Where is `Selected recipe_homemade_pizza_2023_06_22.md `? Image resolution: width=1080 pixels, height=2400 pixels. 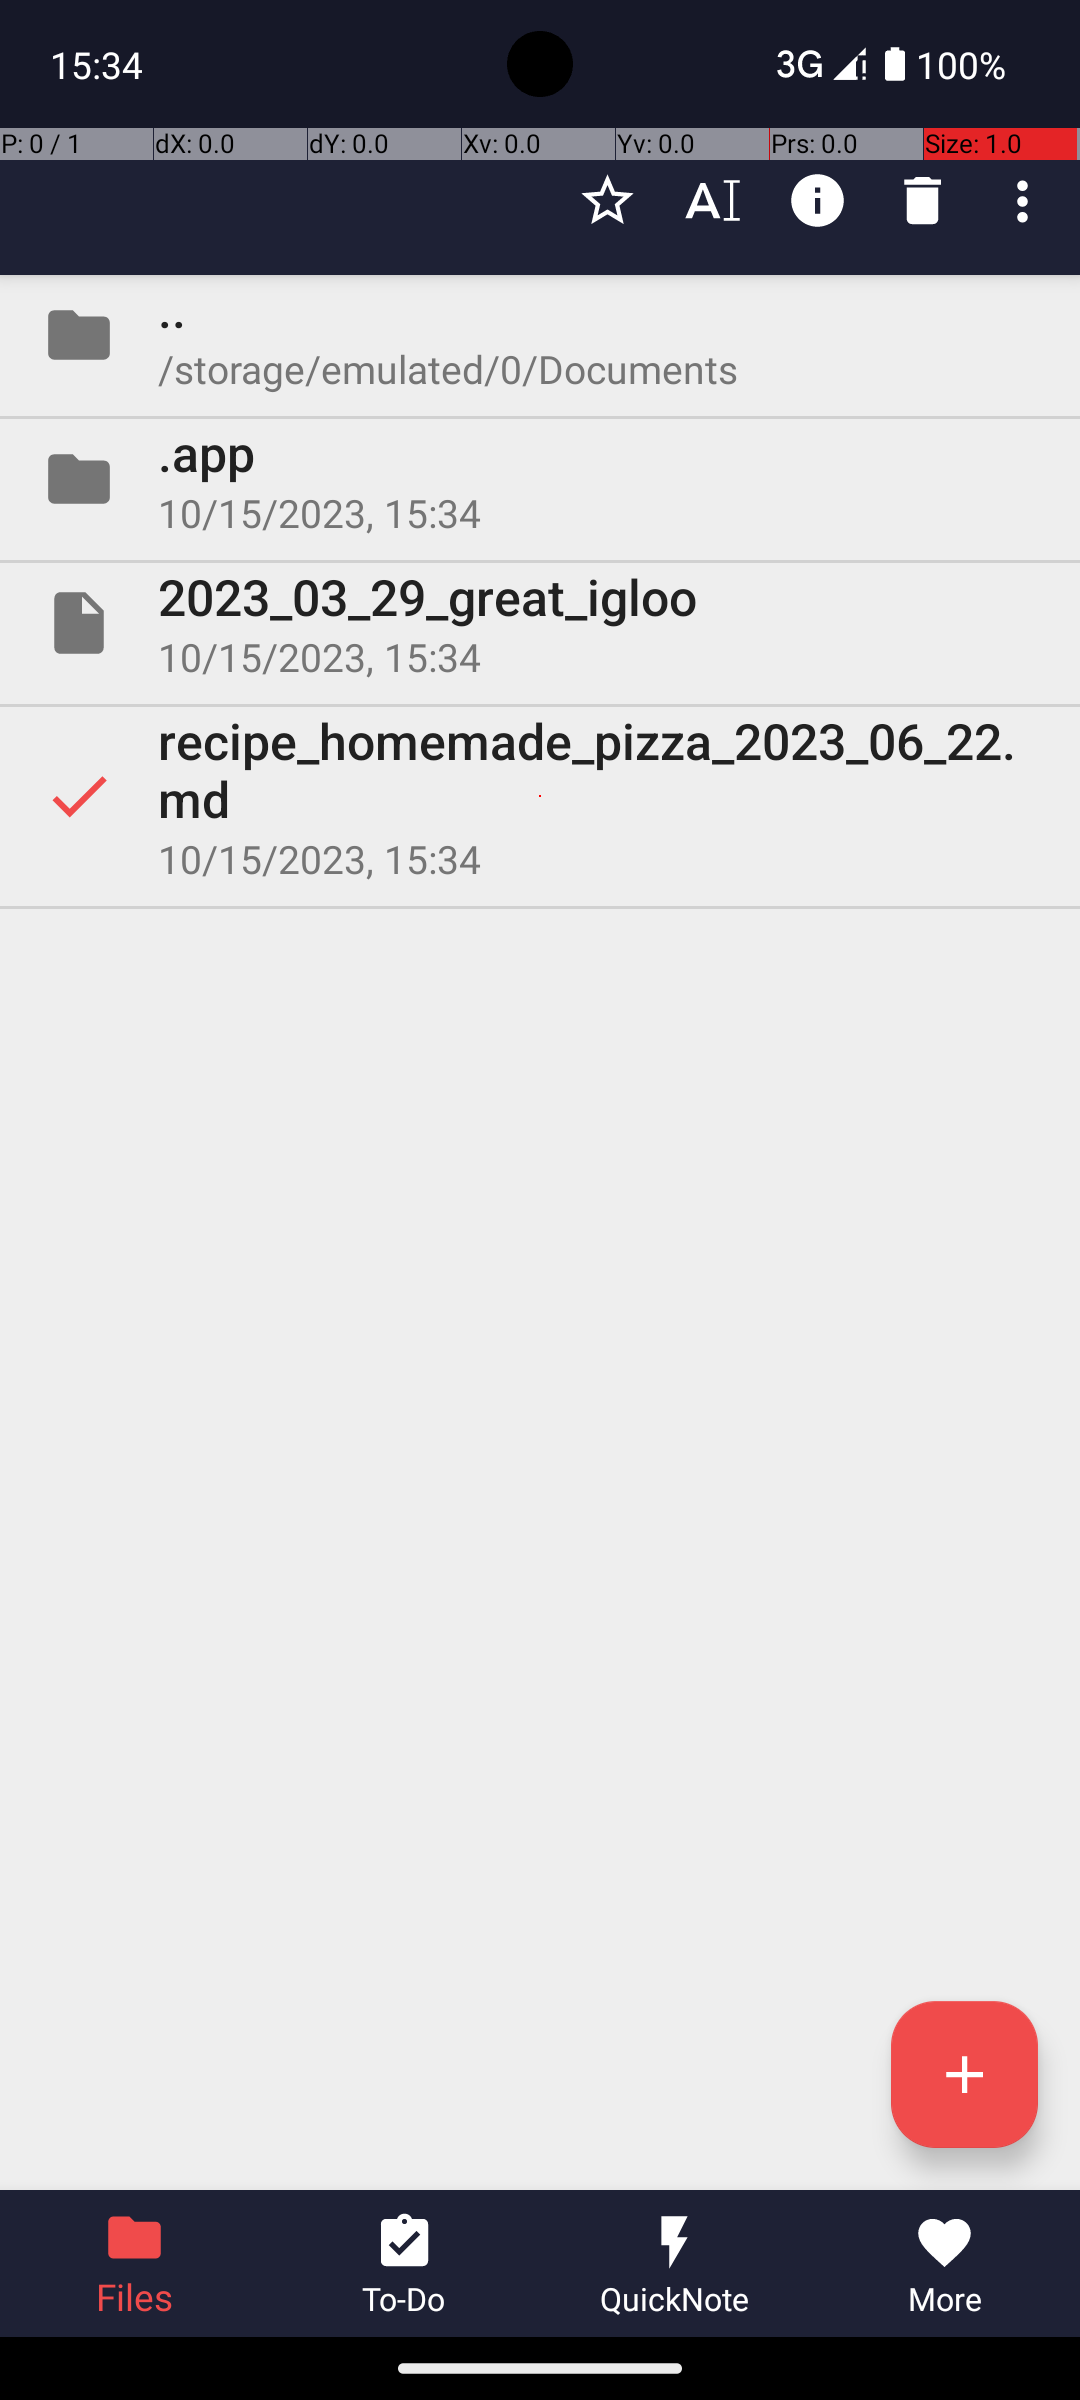 Selected recipe_homemade_pizza_2023_06_22.md  is located at coordinates (540, 796).